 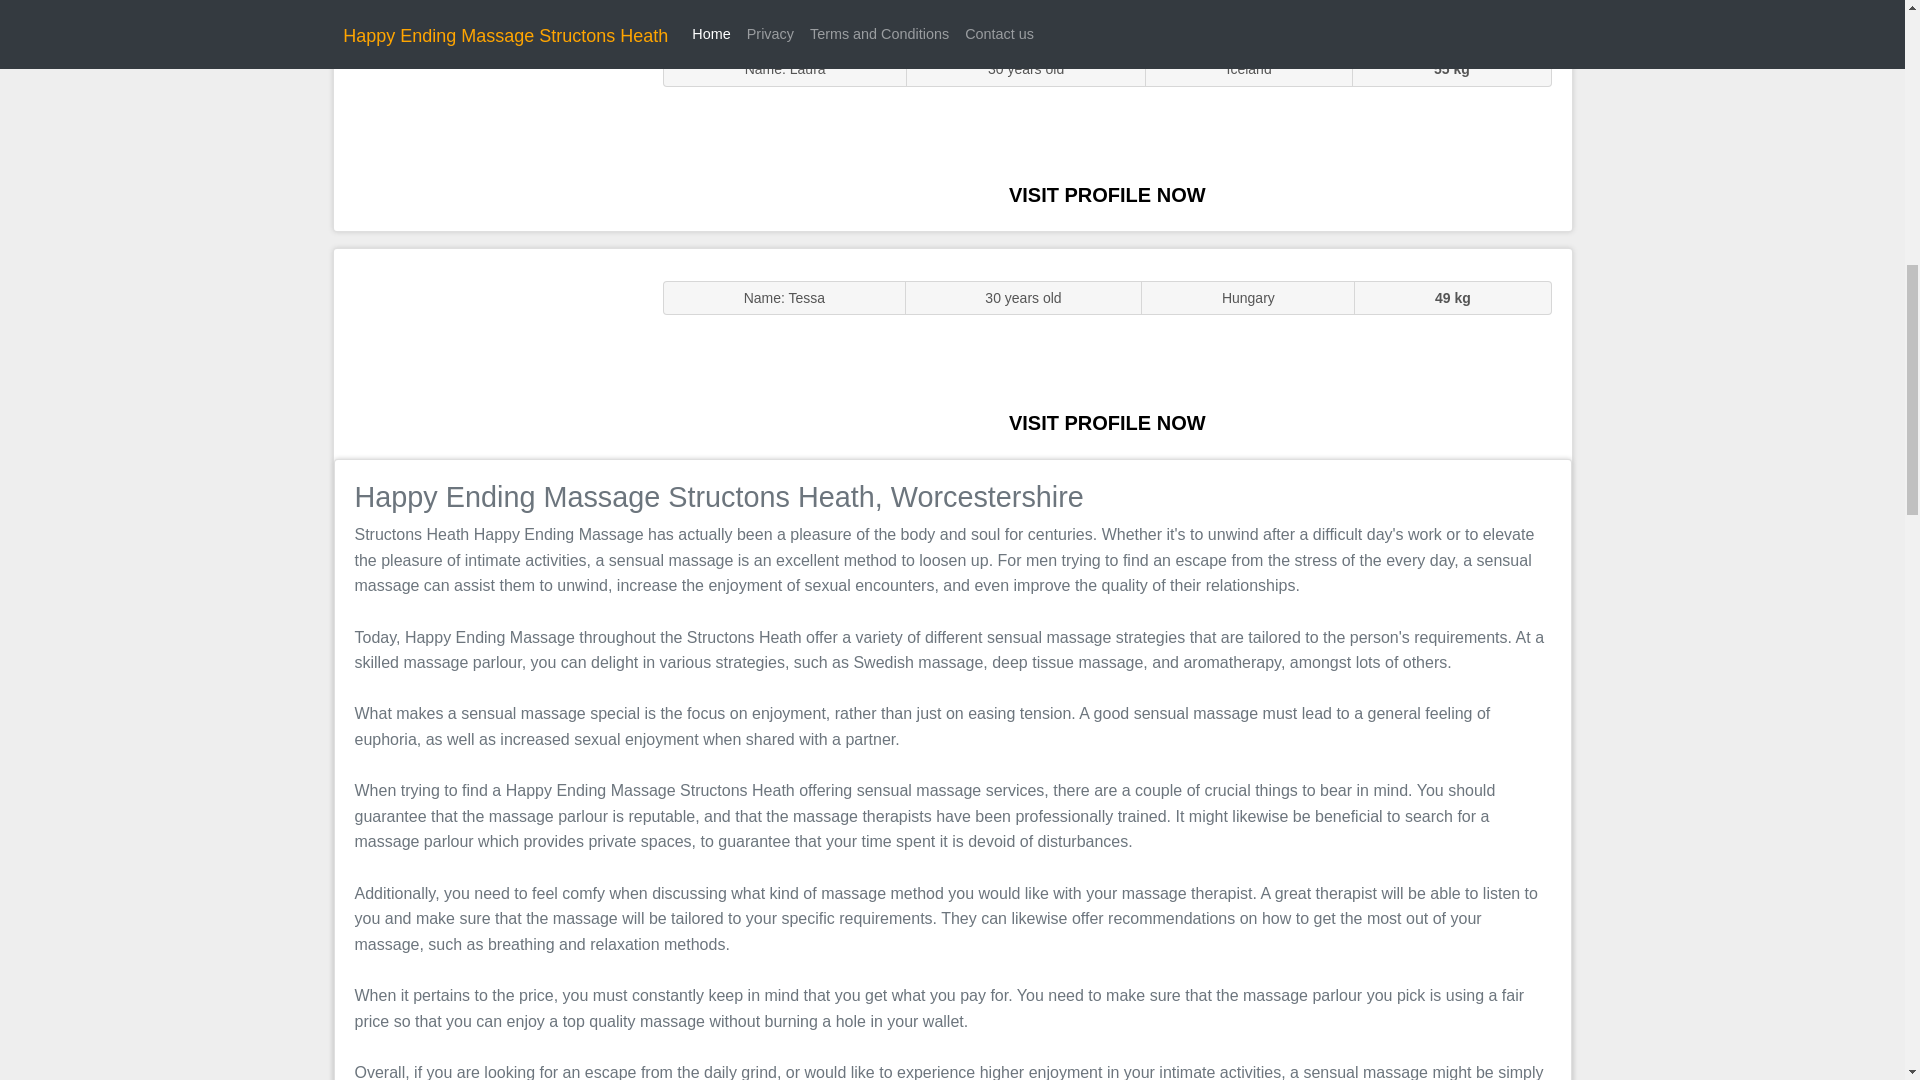 What do you see at coordinates (488, 352) in the screenshot?
I see `Massage` at bounding box center [488, 352].